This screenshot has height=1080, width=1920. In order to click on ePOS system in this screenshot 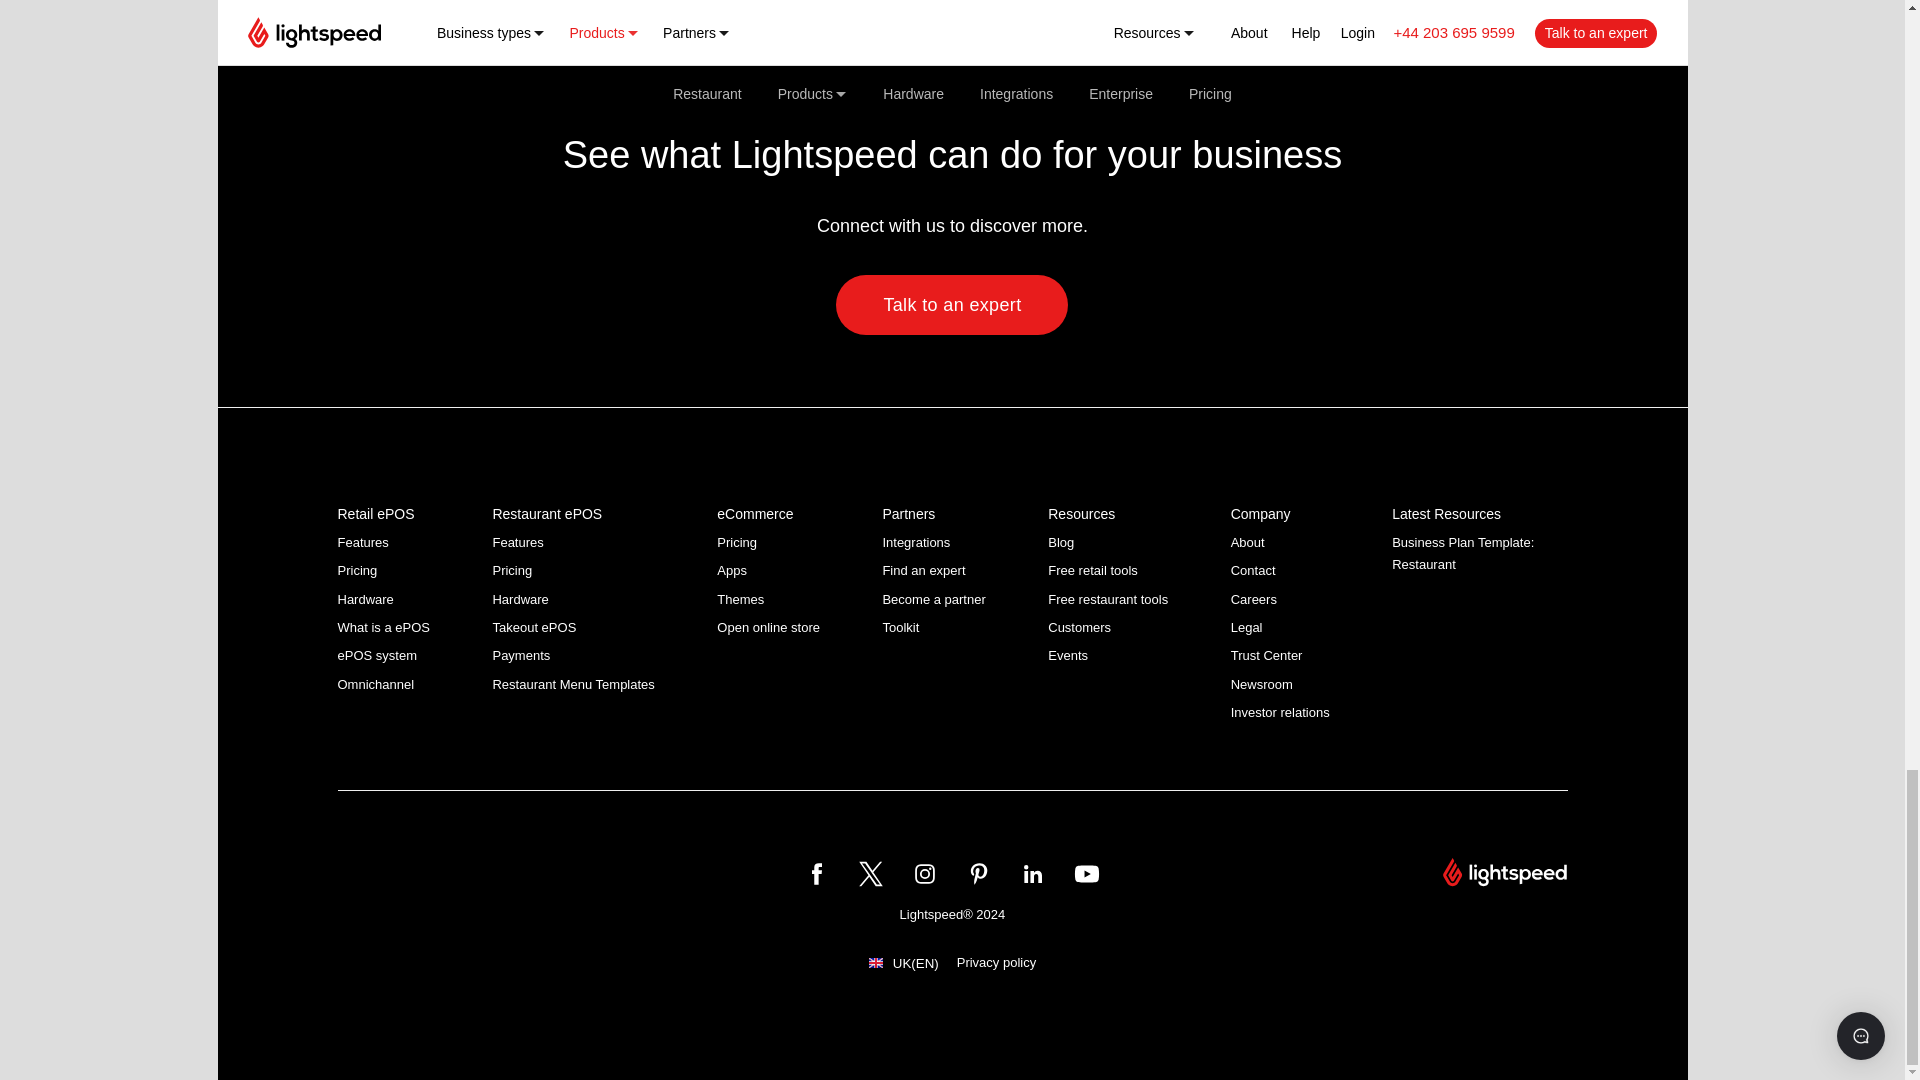, I will do `click(376, 656)`.